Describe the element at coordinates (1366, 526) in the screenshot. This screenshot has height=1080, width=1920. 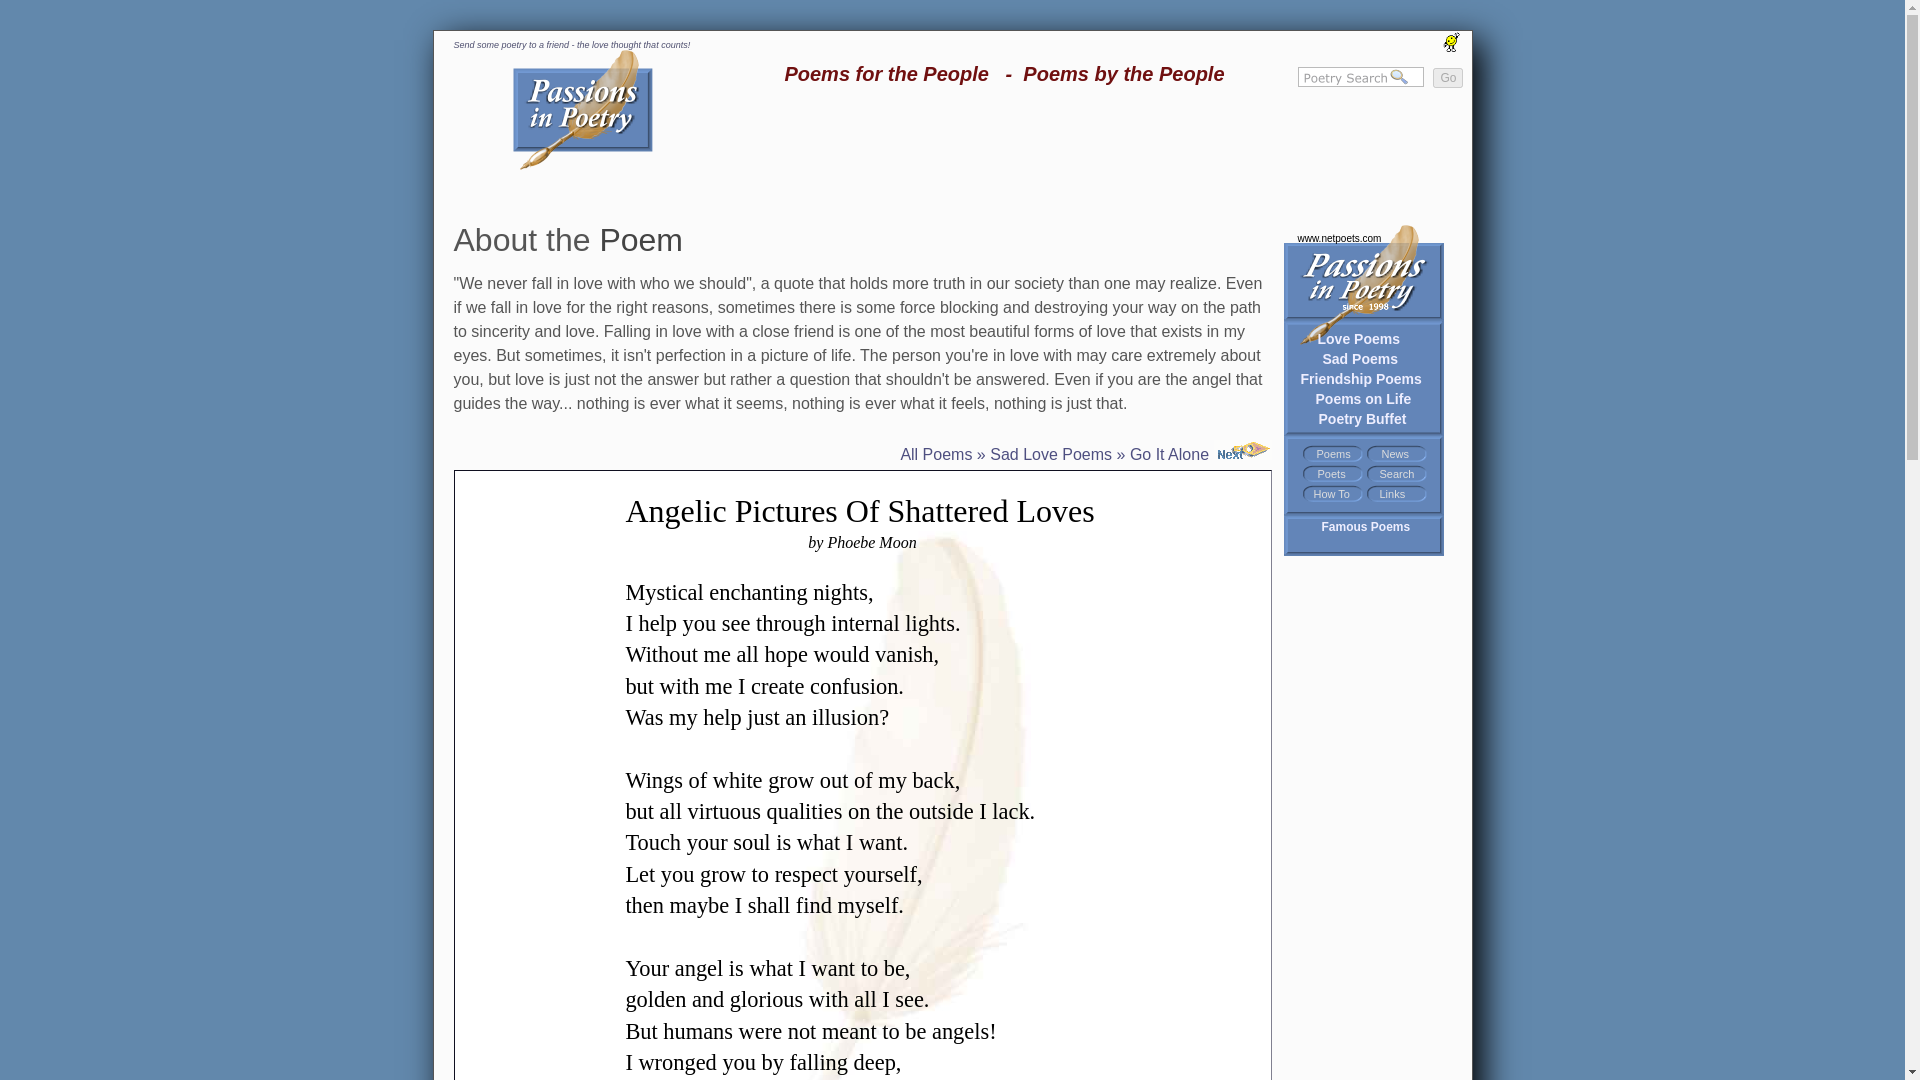
I see `The Best Public Domain Poetry` at that location.